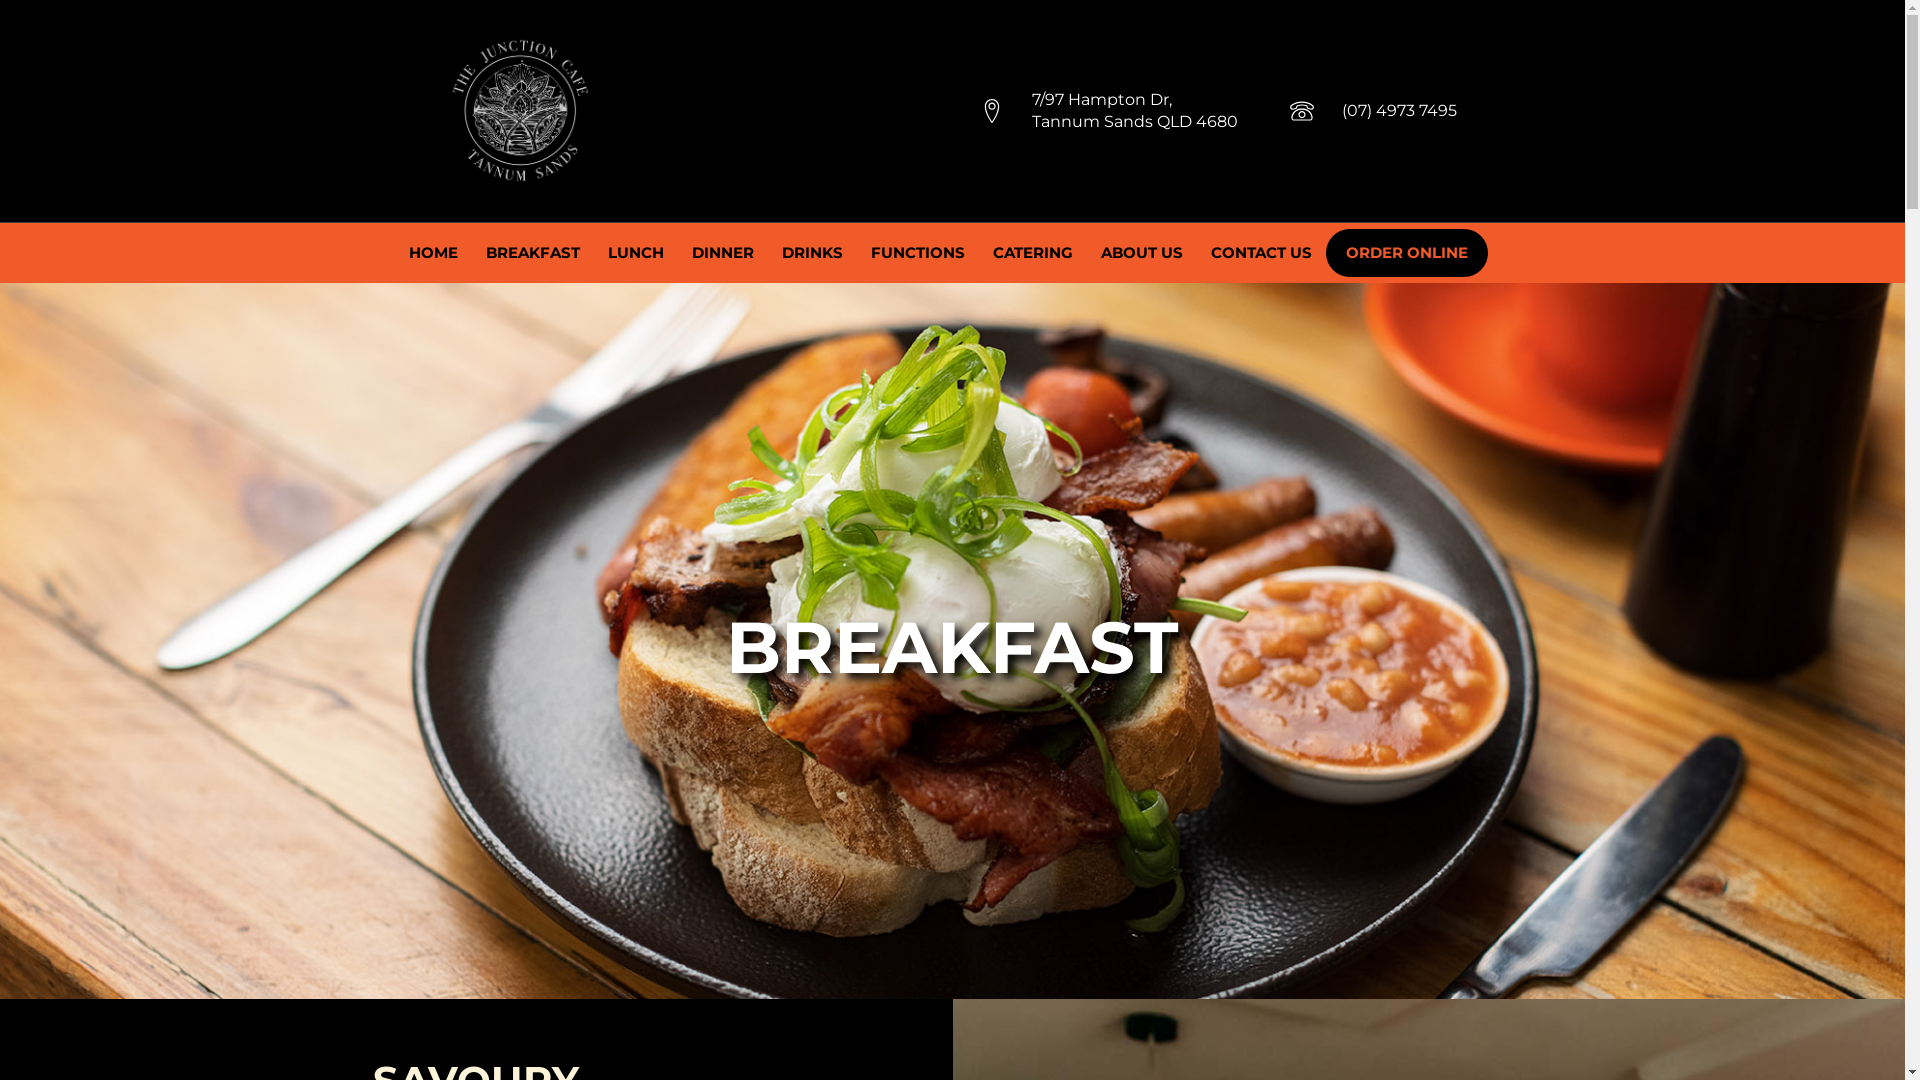 Image resolution: width=1920 pixels, height=1080 pixels. What do you see at coordinates (1032, 253) in the screenshot?
I see `CATERING` at bounding box center [1032, 253].